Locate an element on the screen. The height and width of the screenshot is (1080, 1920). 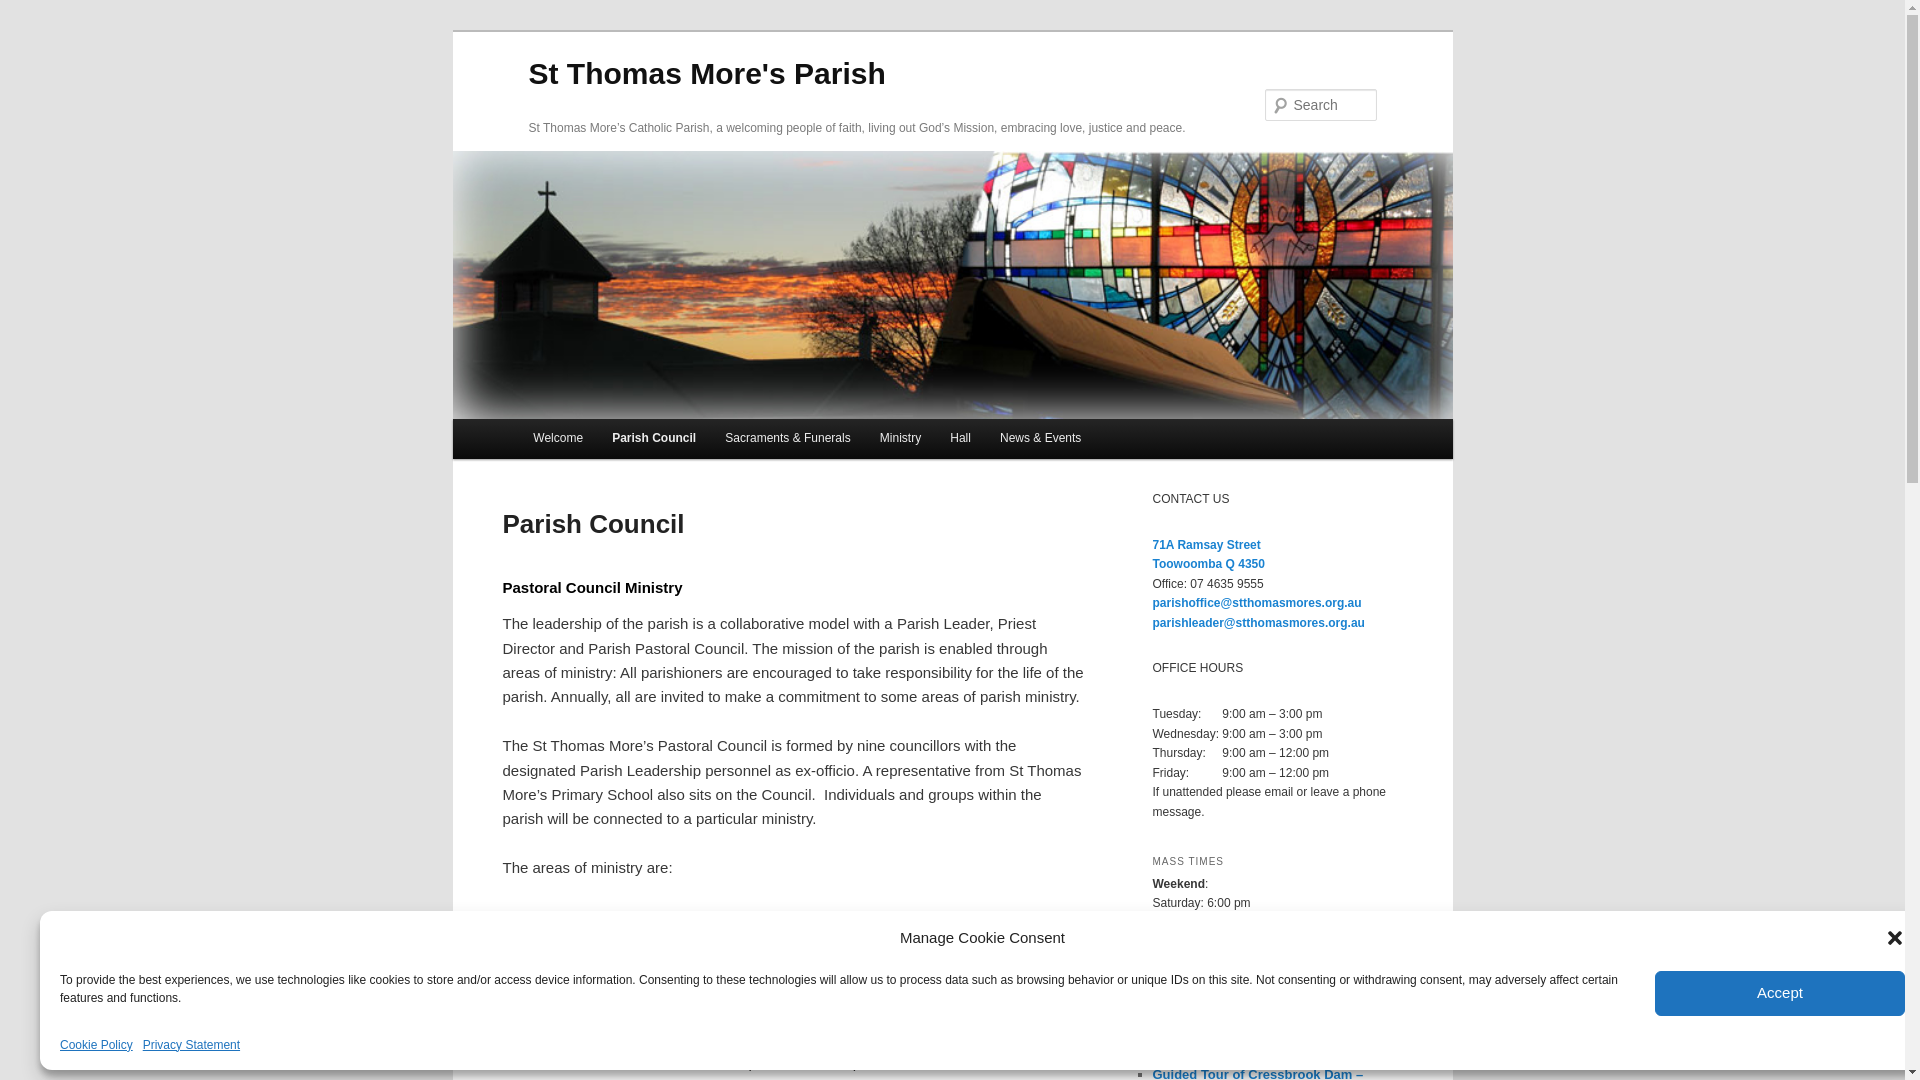
parishleader@stthomasmores.org.au is located at coordinates (1258, 623).